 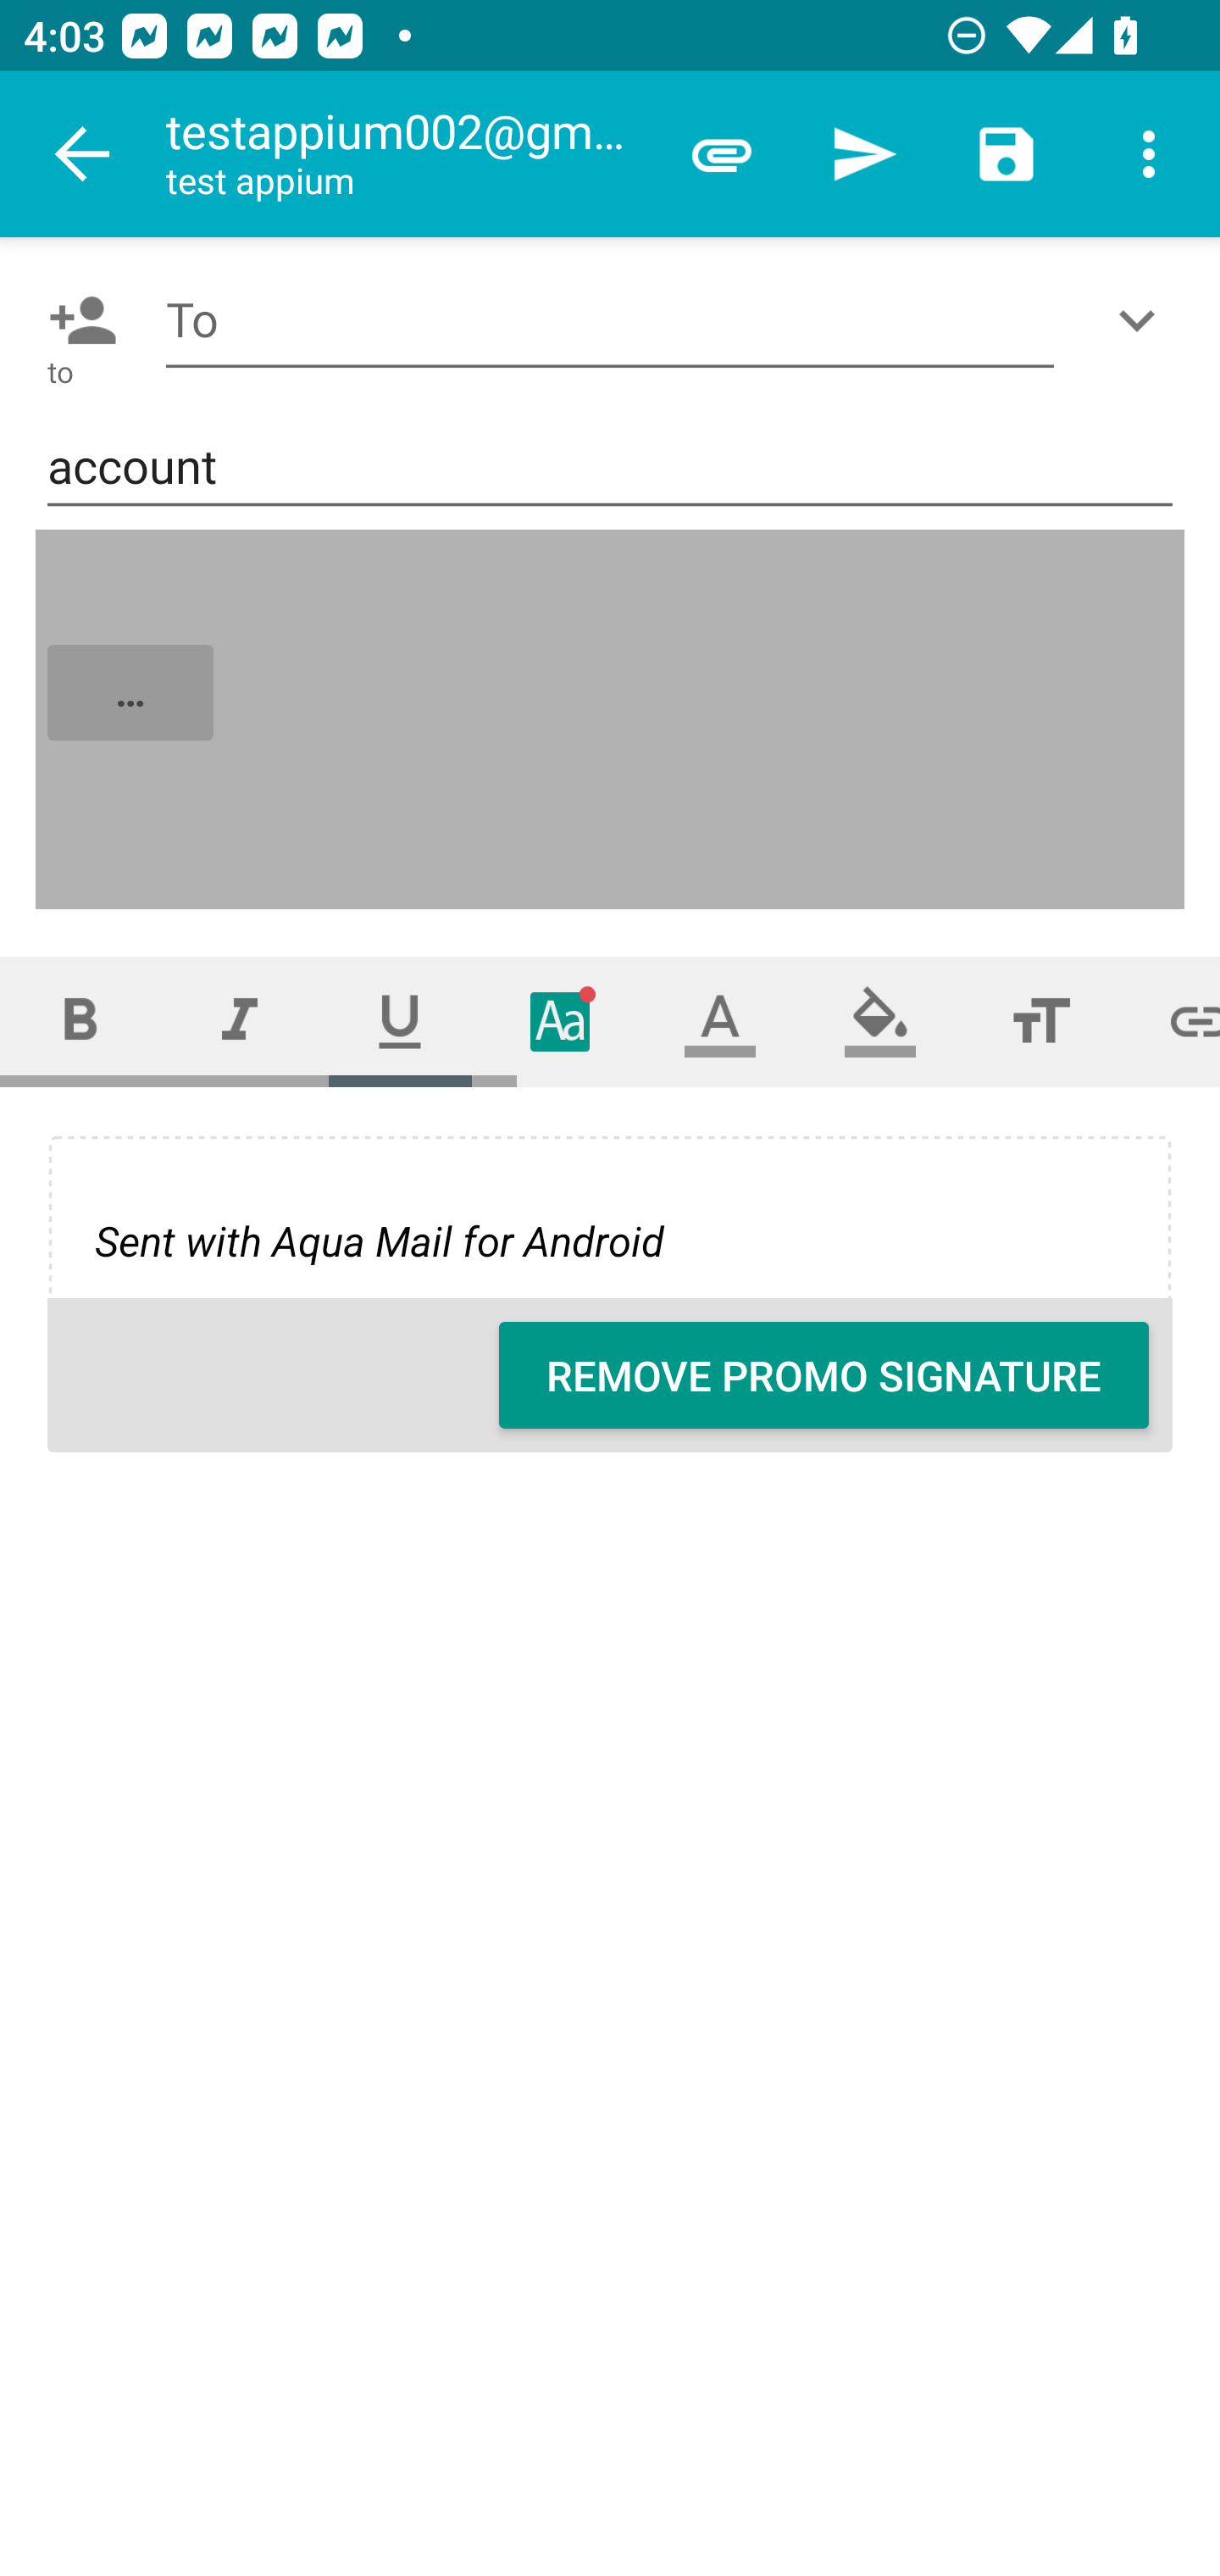 I want to click on REMOVE PROMO SIGNATURE, so click(x=823, y=1375).